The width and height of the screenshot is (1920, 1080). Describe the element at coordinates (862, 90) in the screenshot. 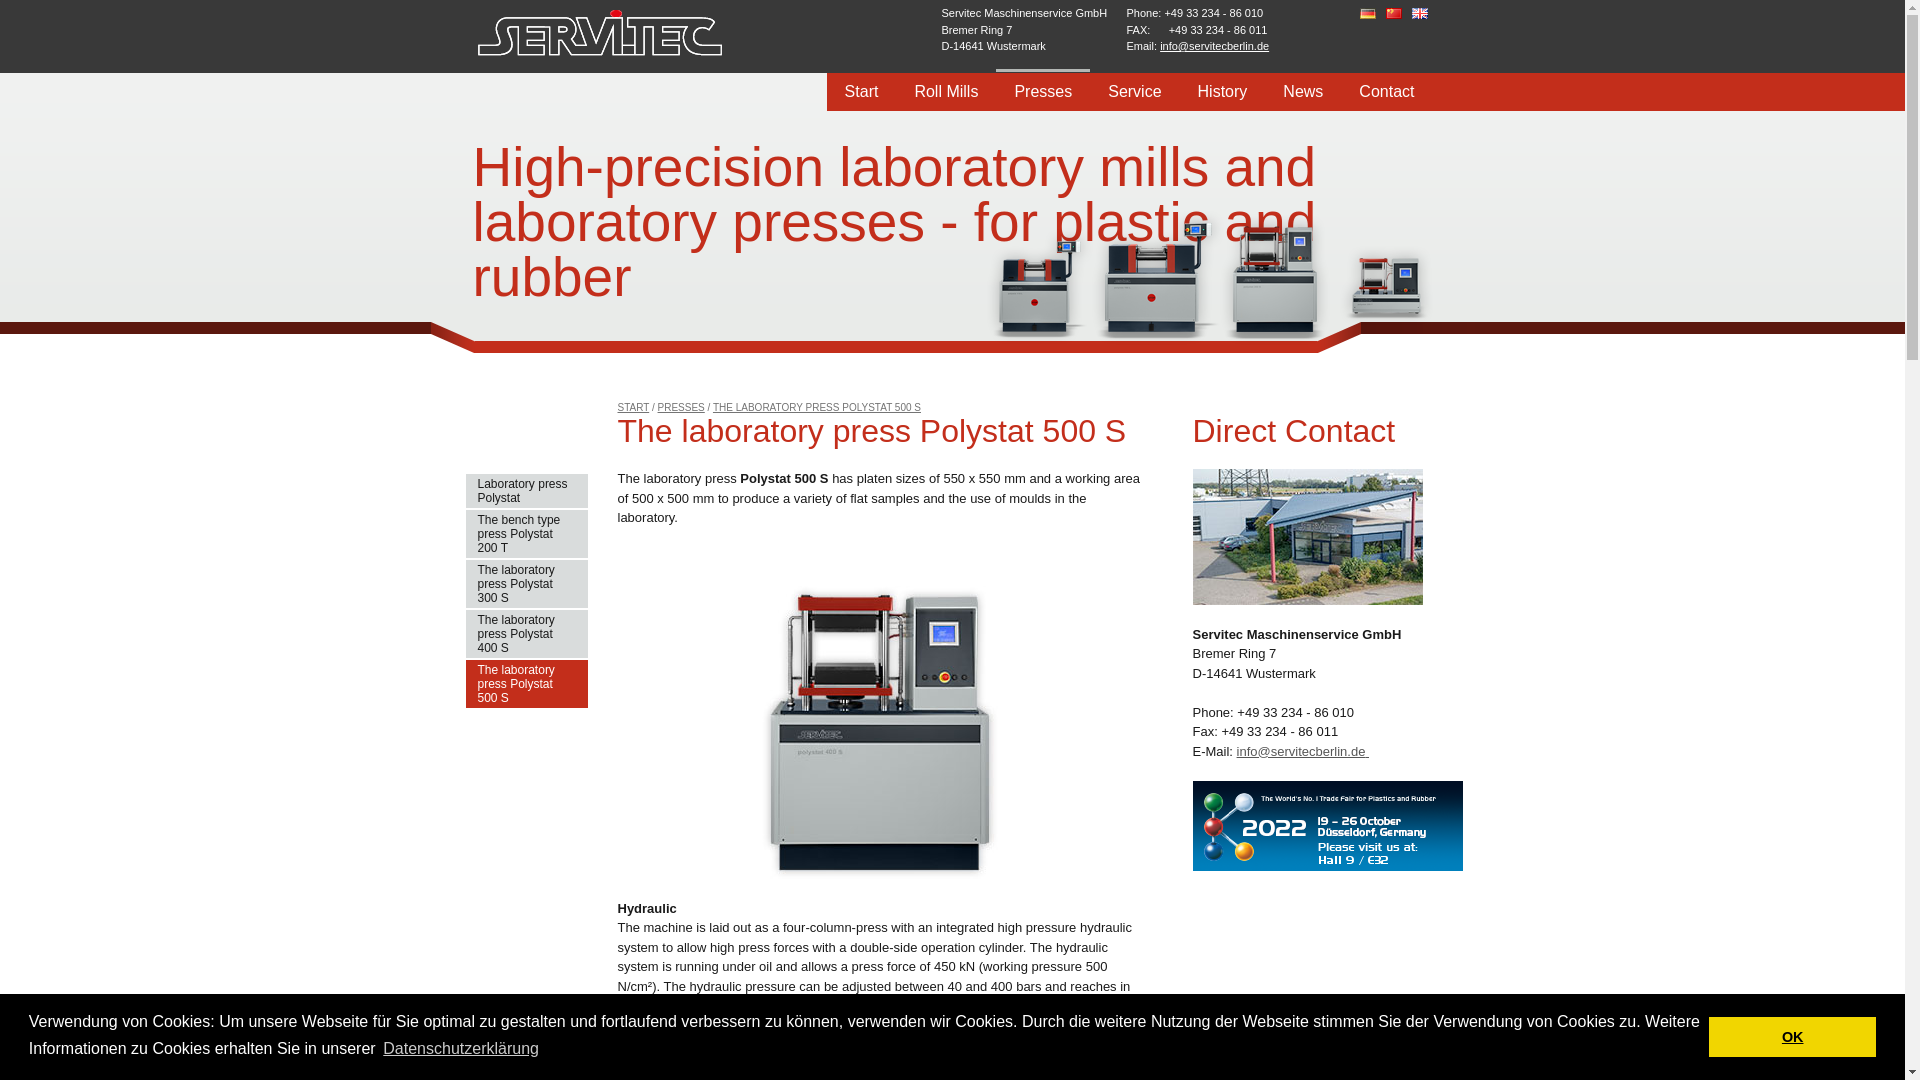

I see `Start` at that location.